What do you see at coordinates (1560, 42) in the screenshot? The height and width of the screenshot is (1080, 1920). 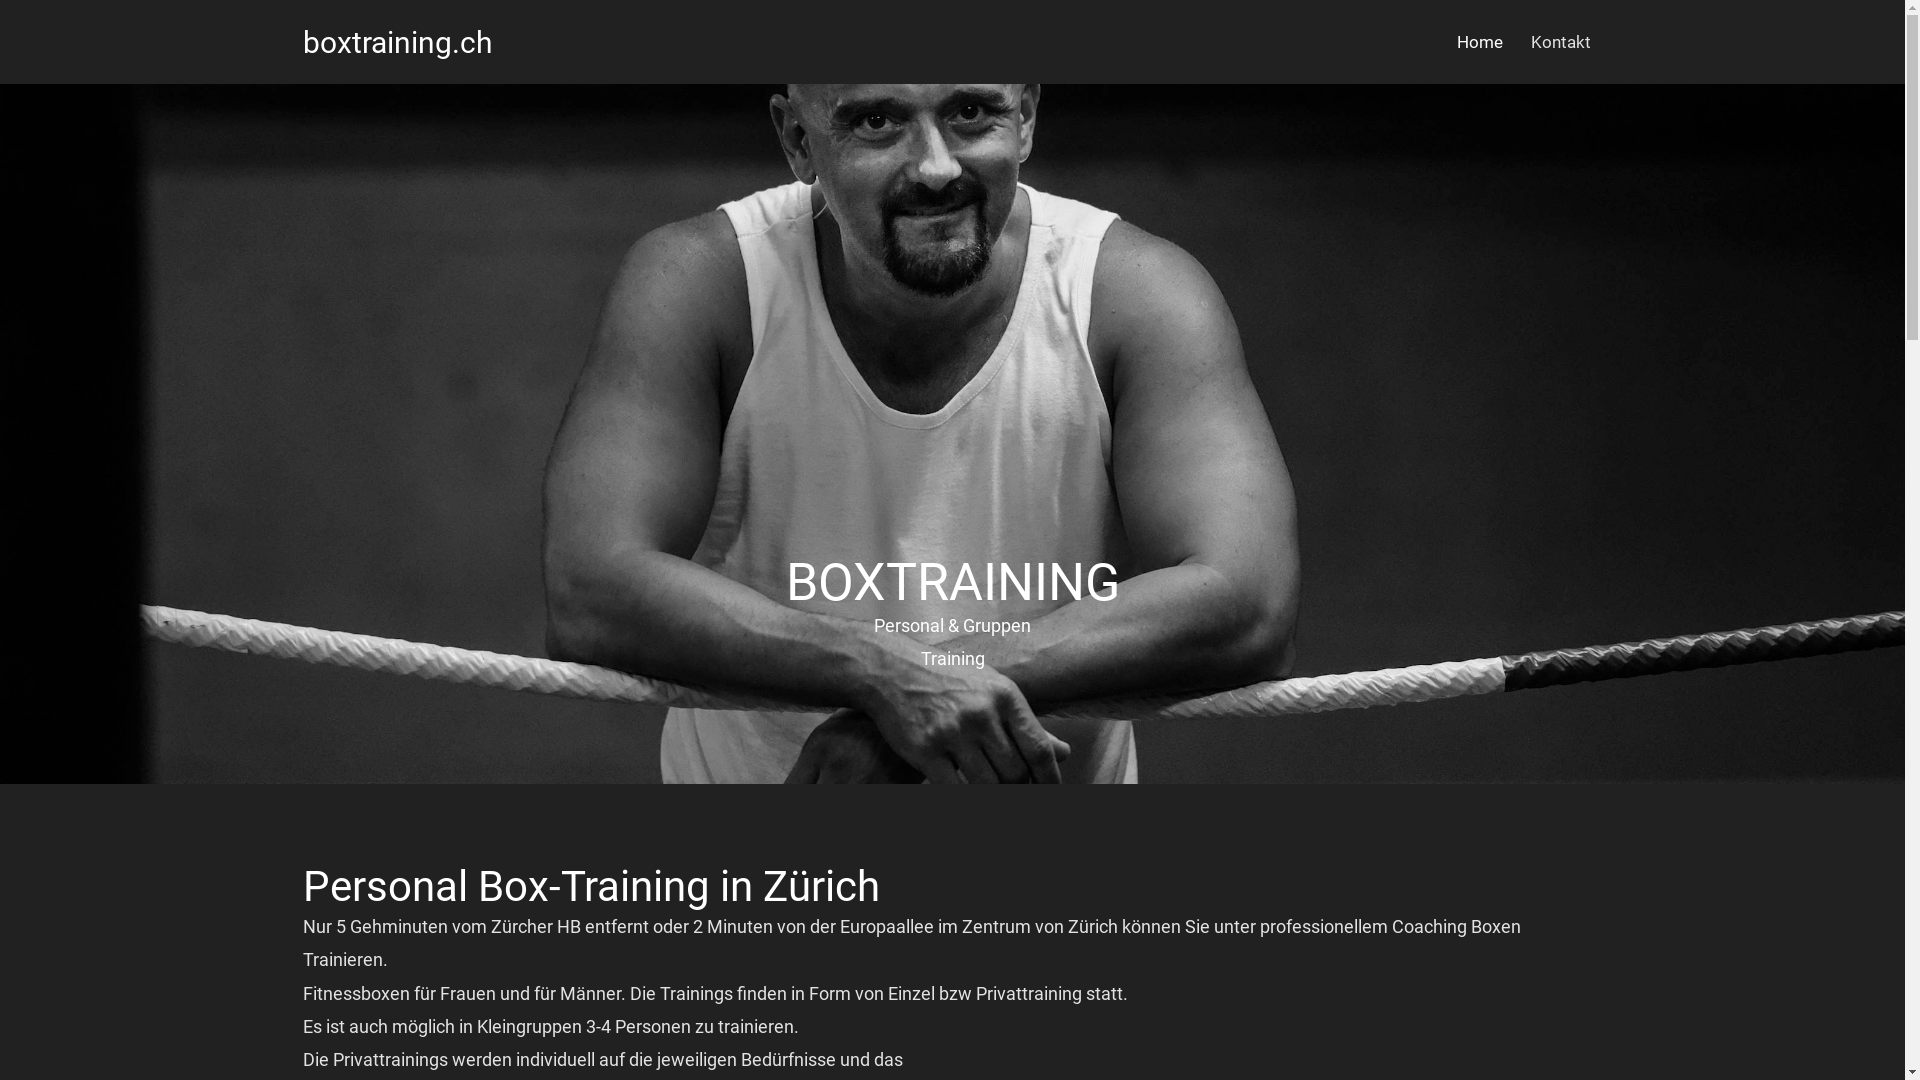 I see `Kontakt` at bounding box center [1560, 42].